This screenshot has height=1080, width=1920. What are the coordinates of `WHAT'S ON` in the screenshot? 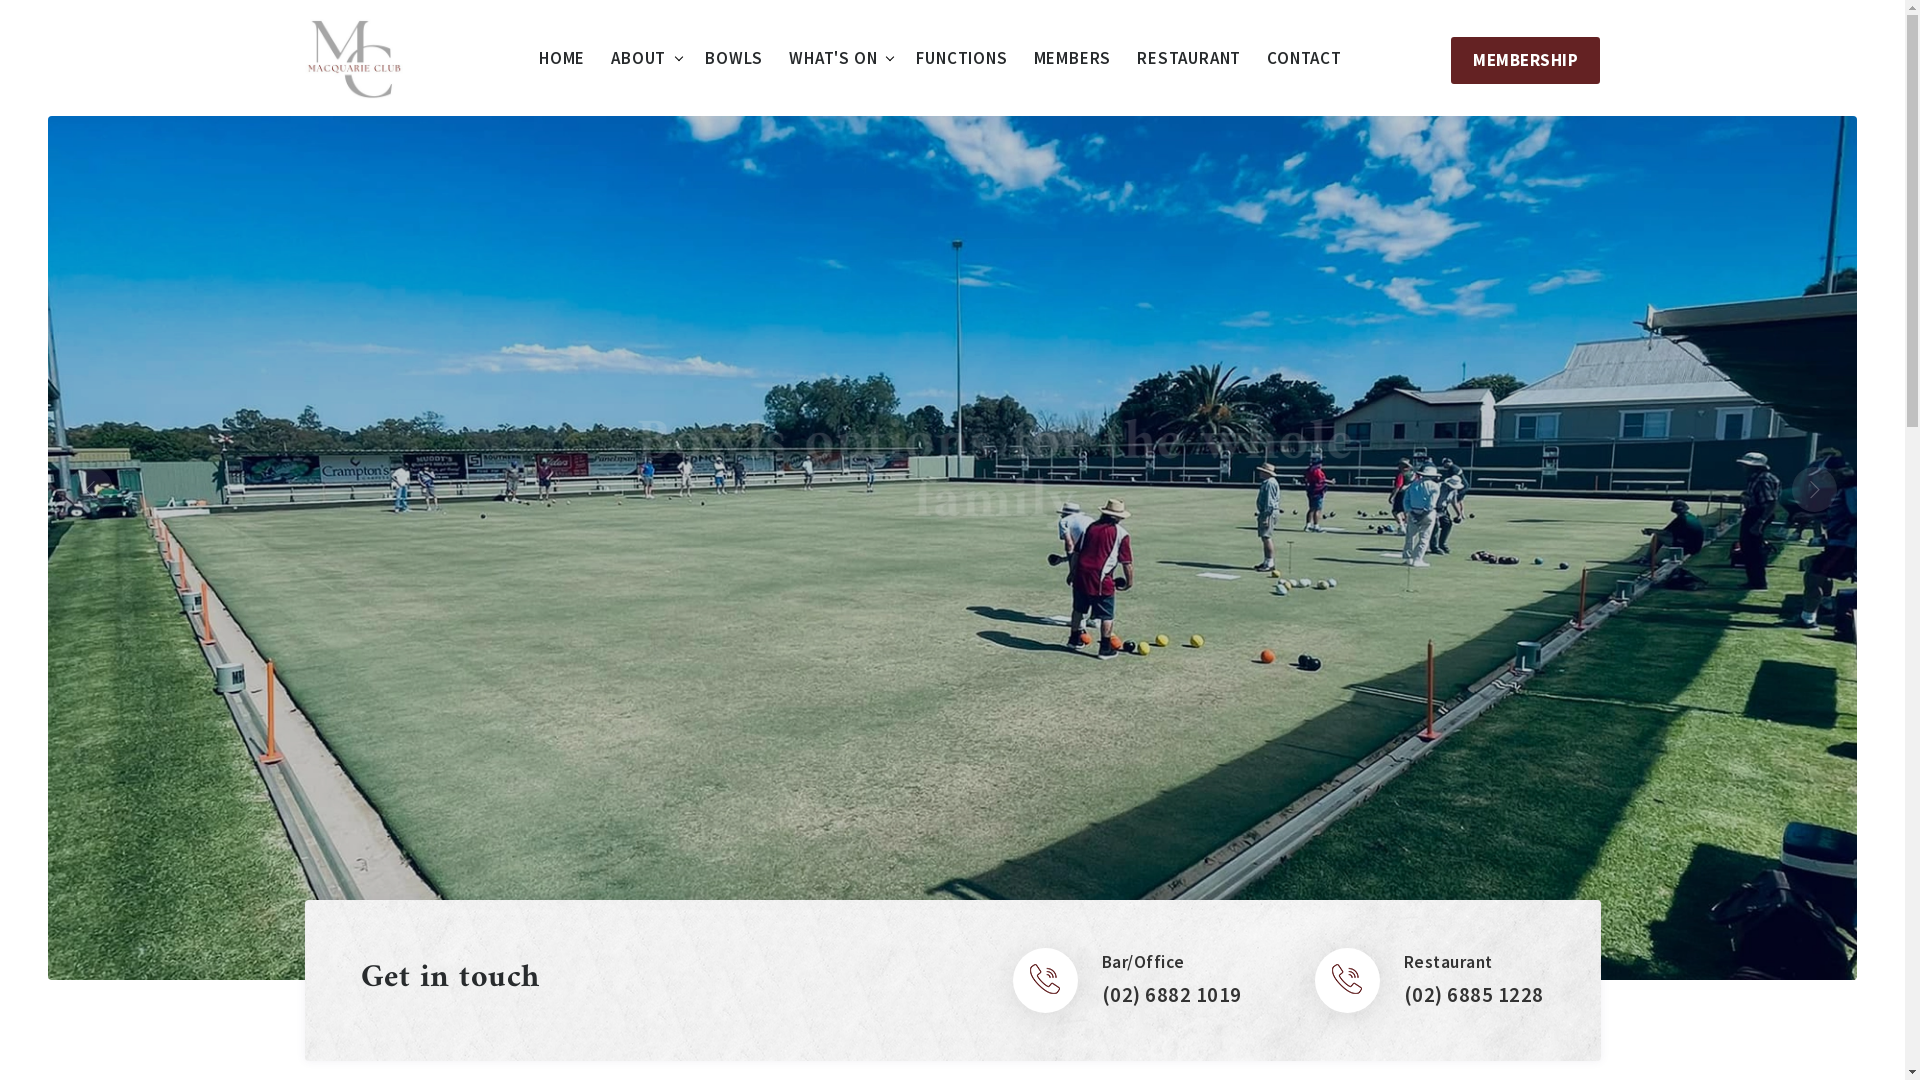 It's located at (833, 58).